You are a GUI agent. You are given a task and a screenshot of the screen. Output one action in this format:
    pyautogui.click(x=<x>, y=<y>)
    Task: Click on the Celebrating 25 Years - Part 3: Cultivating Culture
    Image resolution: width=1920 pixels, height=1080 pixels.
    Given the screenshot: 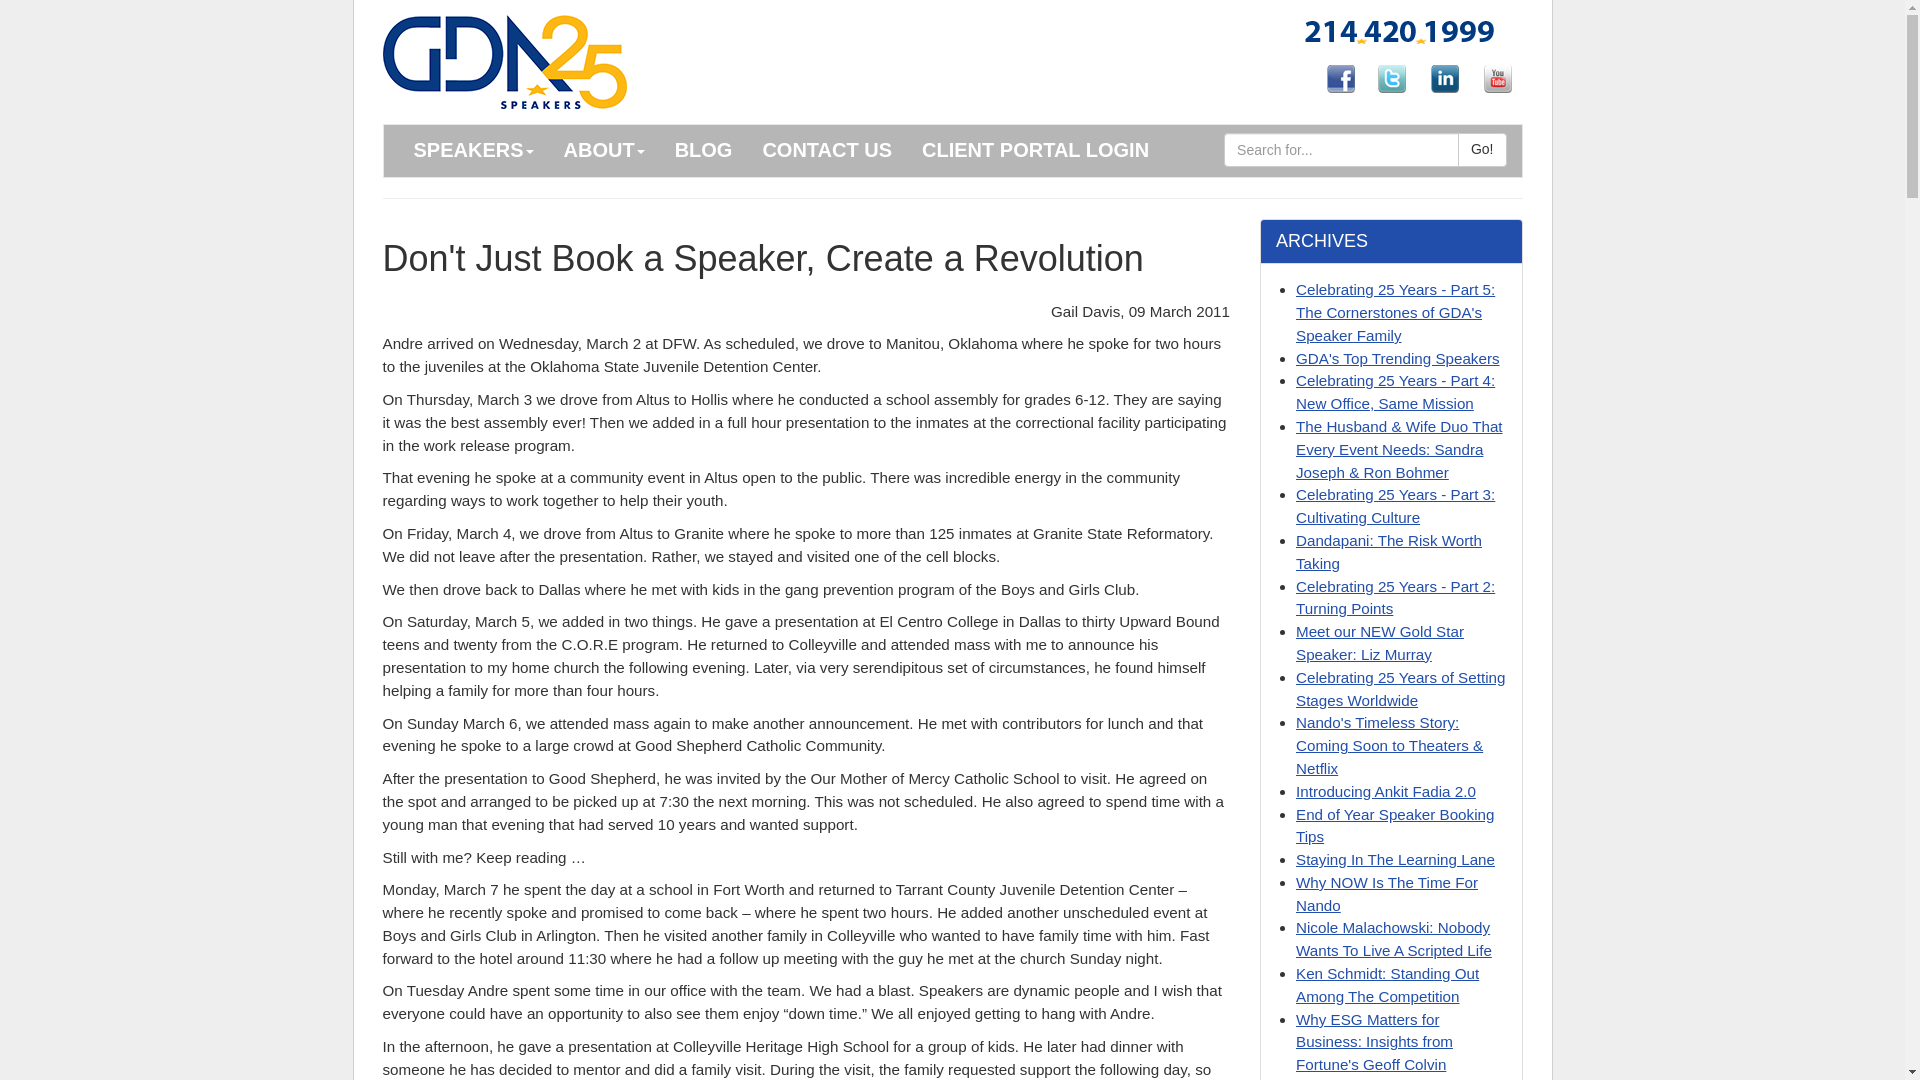 What is the action you would take?
    pyautogui.click(x=1396, y=506)
    